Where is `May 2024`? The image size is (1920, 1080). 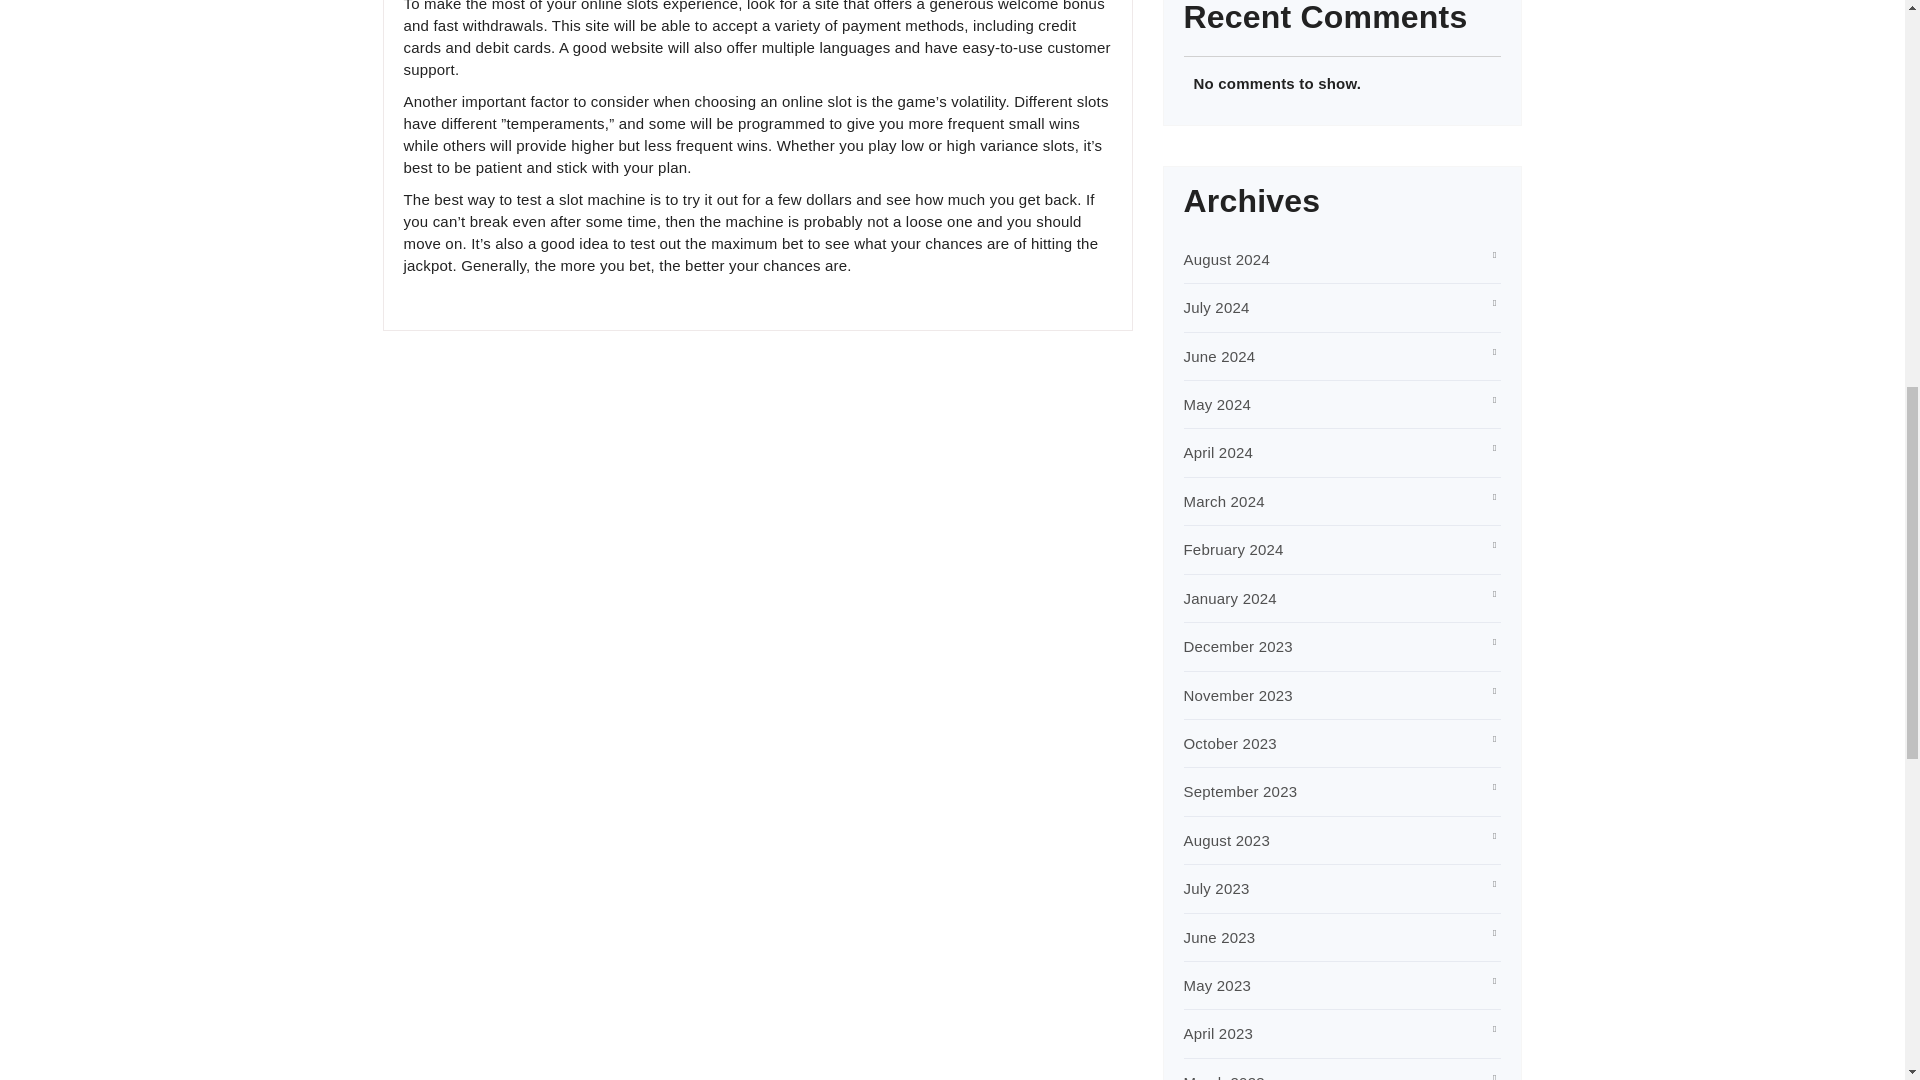 May 2024 is located at coordinates (1218, 404).